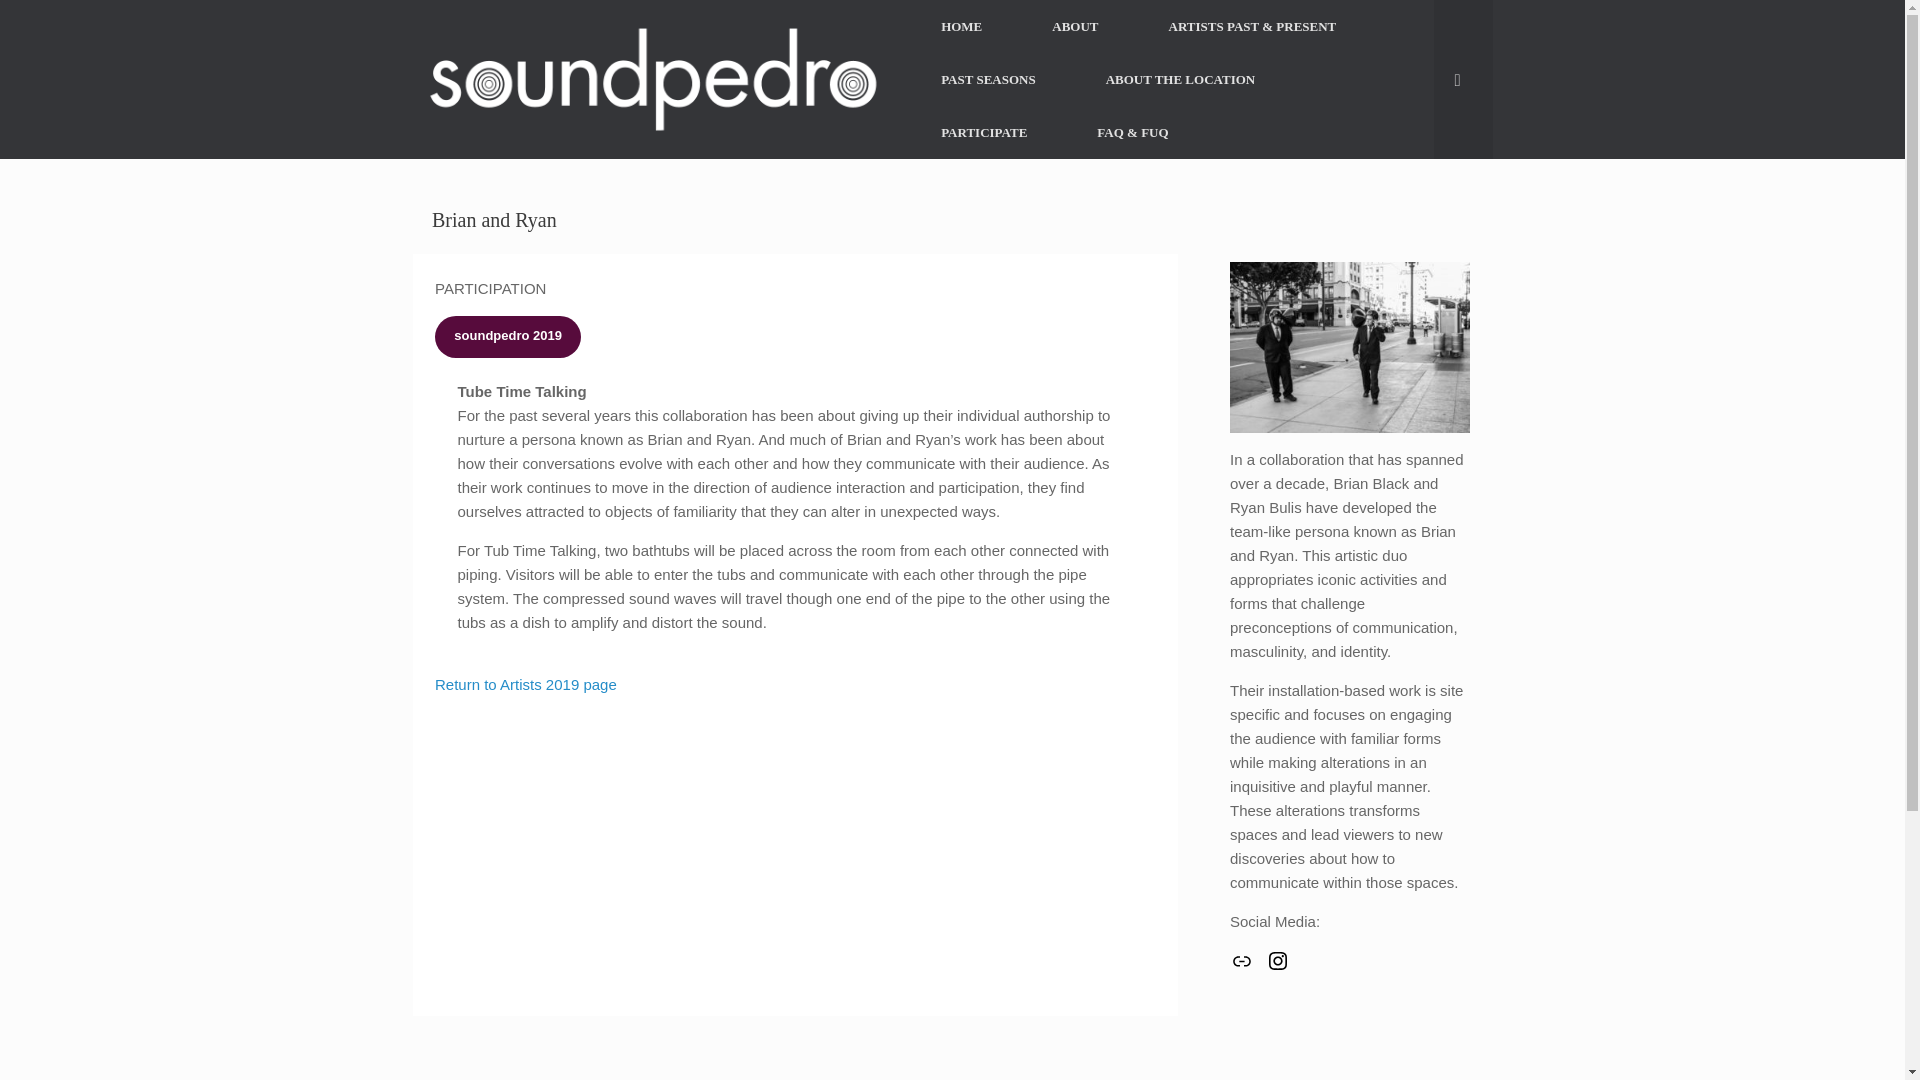  I want to click on soundpedro 2019, so click(508, 336).